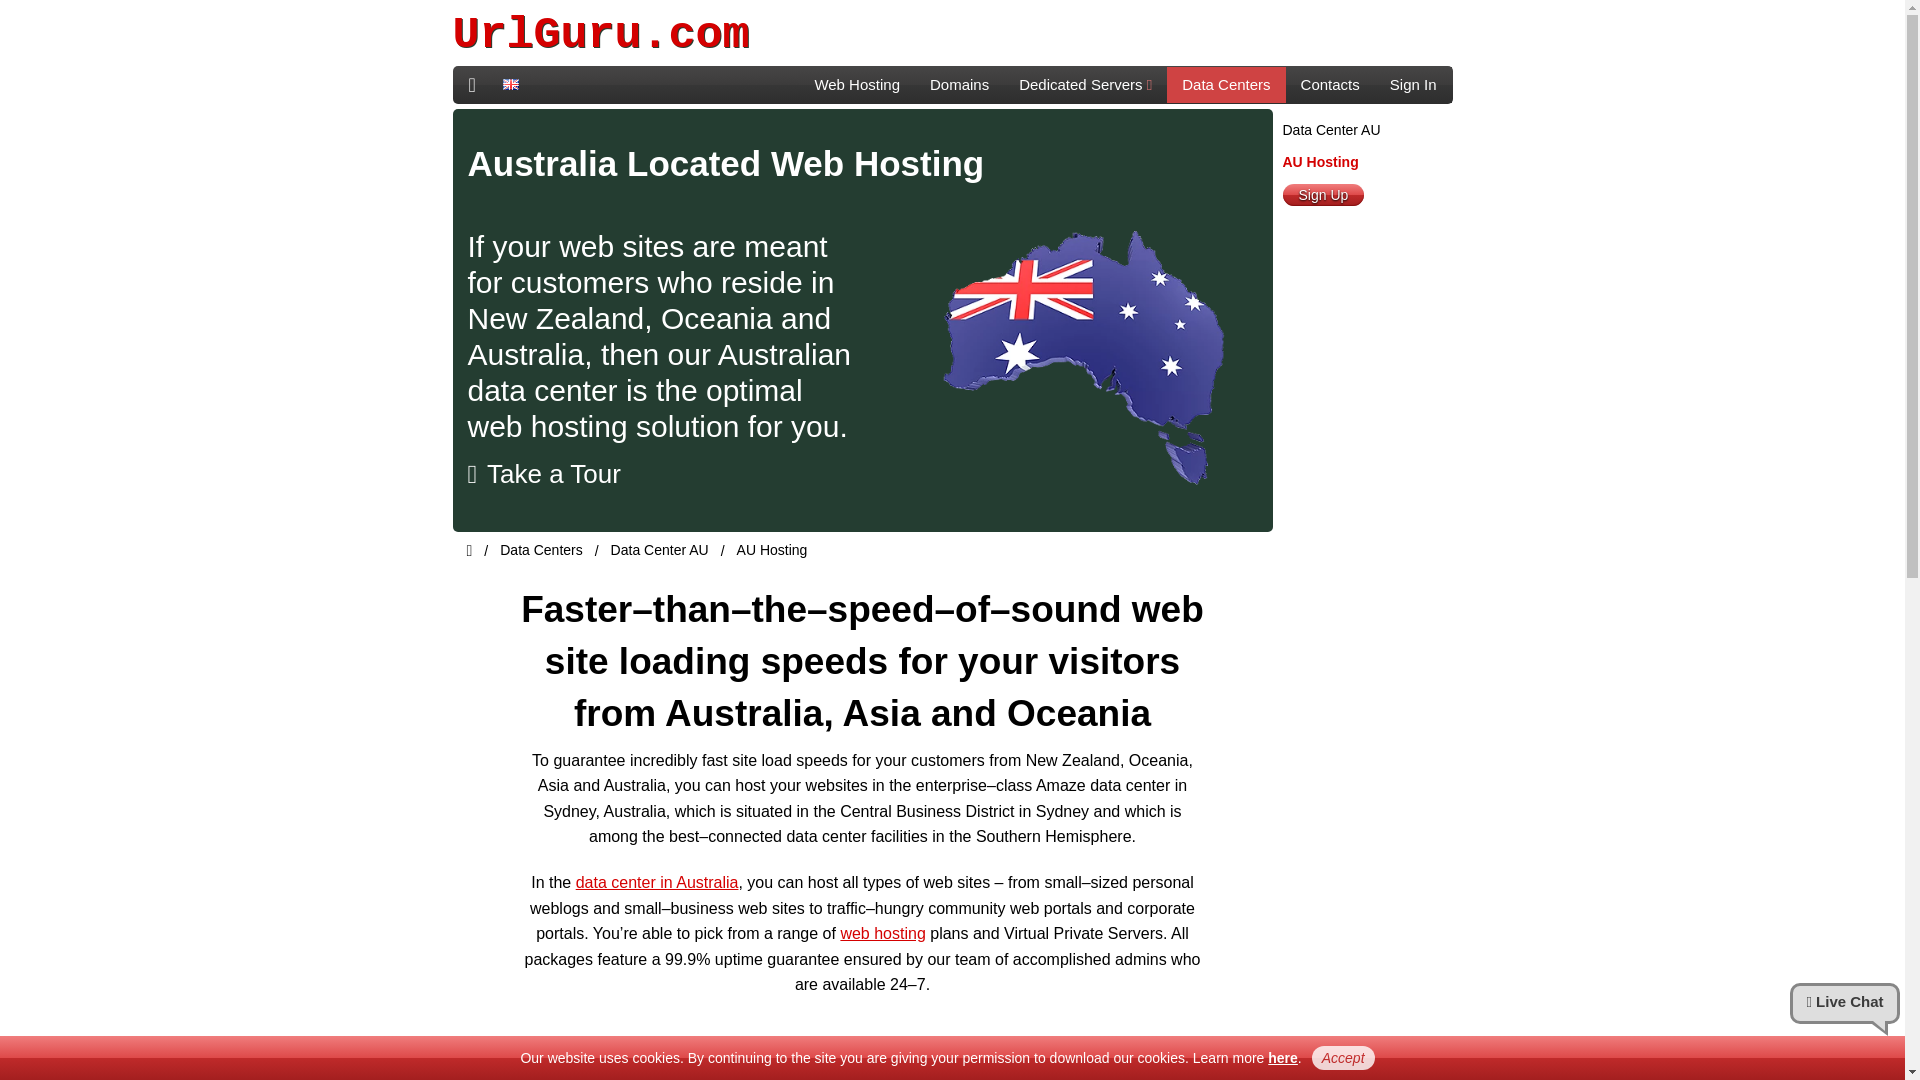 This screenshot has width=1920, height=1080. I want to click on Data Centers, so click(1226, 84).